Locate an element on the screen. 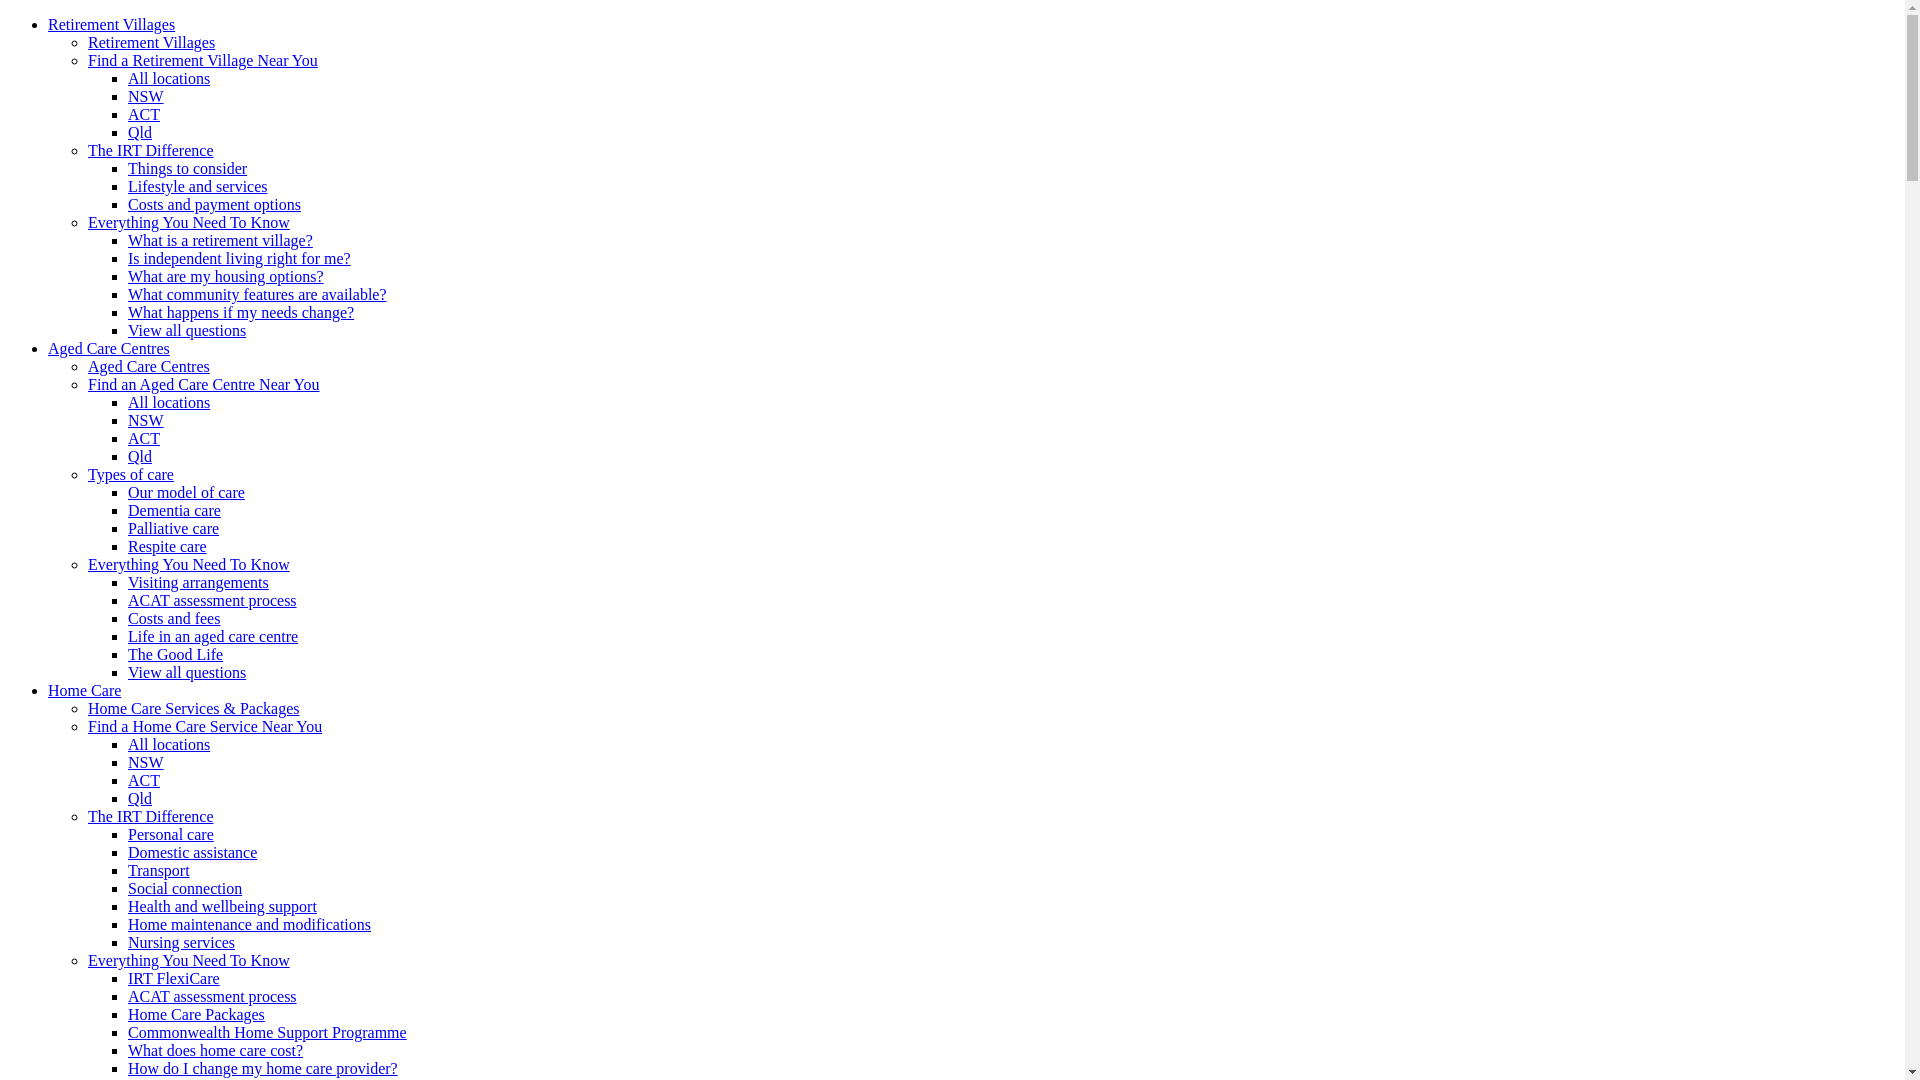  Find an Aged Care Centre Near You is located at coordinates (204, 384).